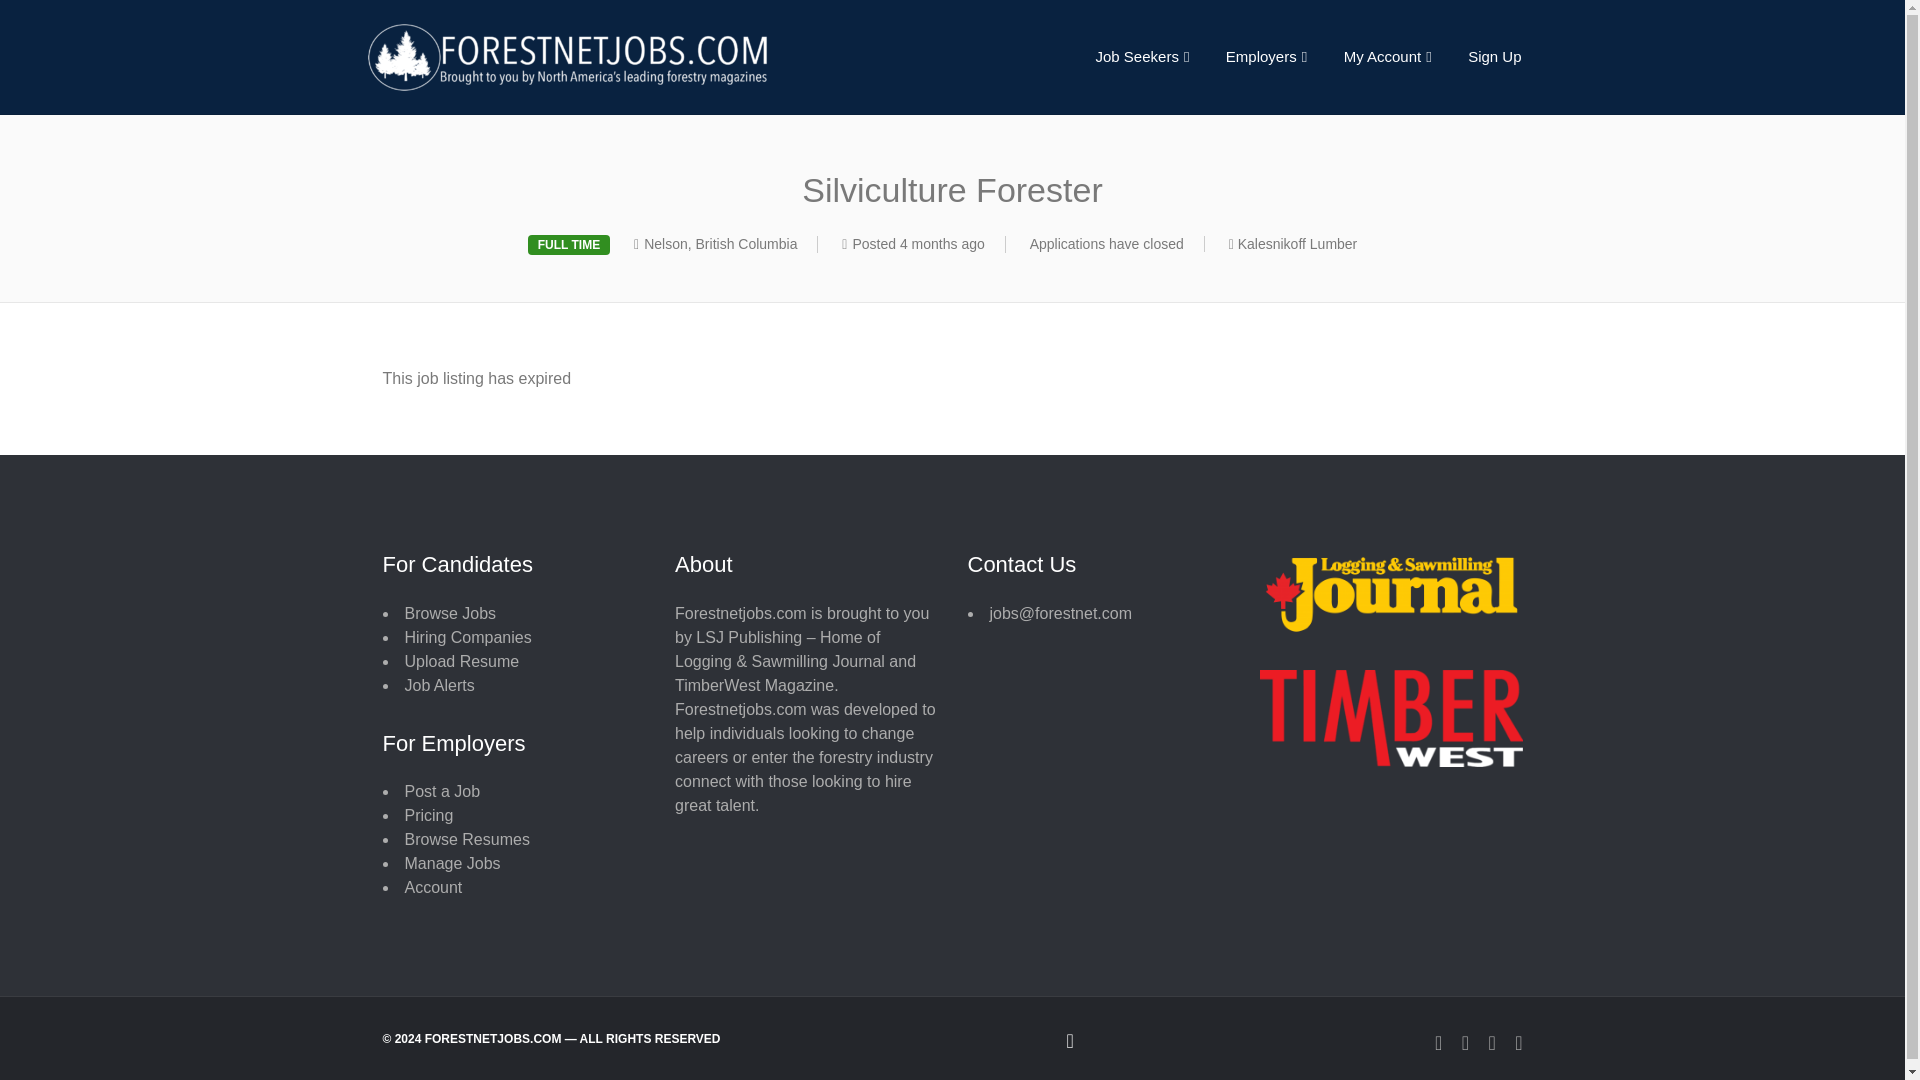 The width and height of the screenshot is (1920, 1080). I want to click on My Account, so click(1388, 56).